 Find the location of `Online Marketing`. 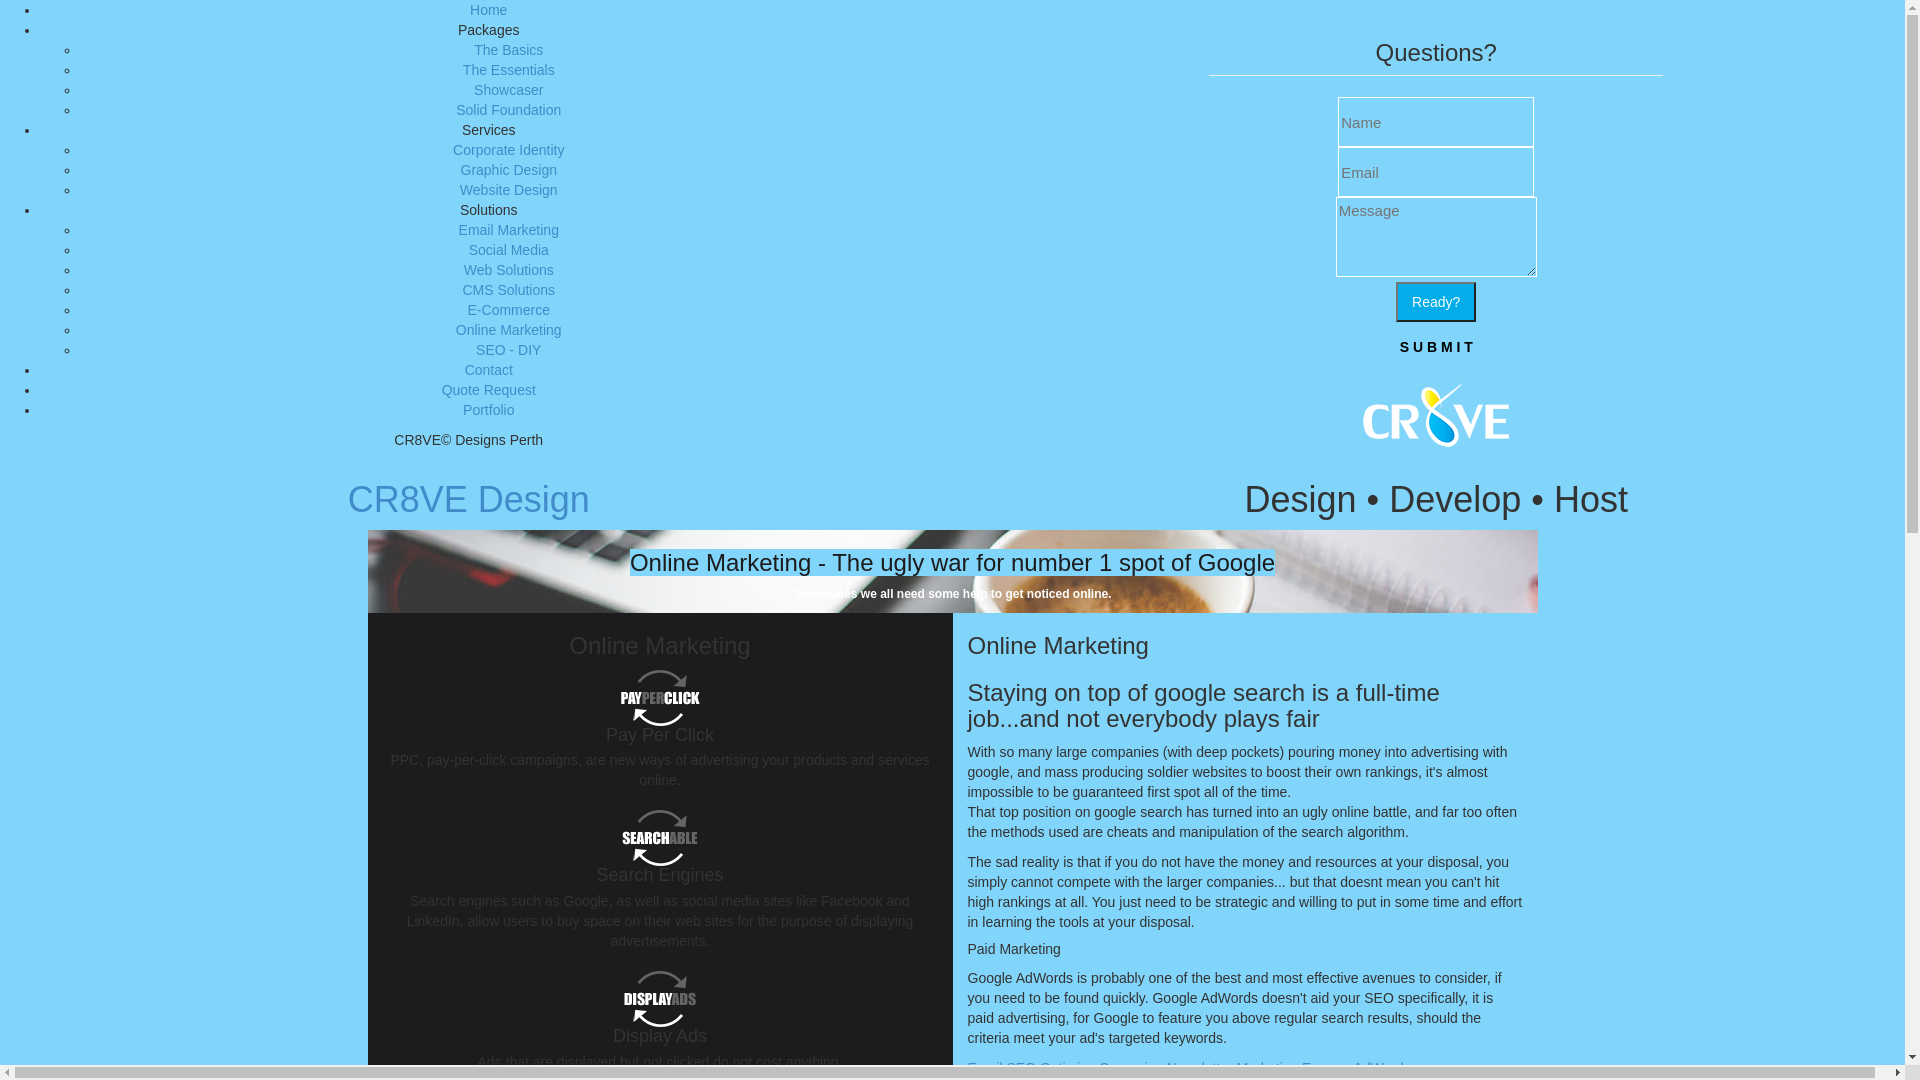

Online Marketing is located at coordinates (509, 330).